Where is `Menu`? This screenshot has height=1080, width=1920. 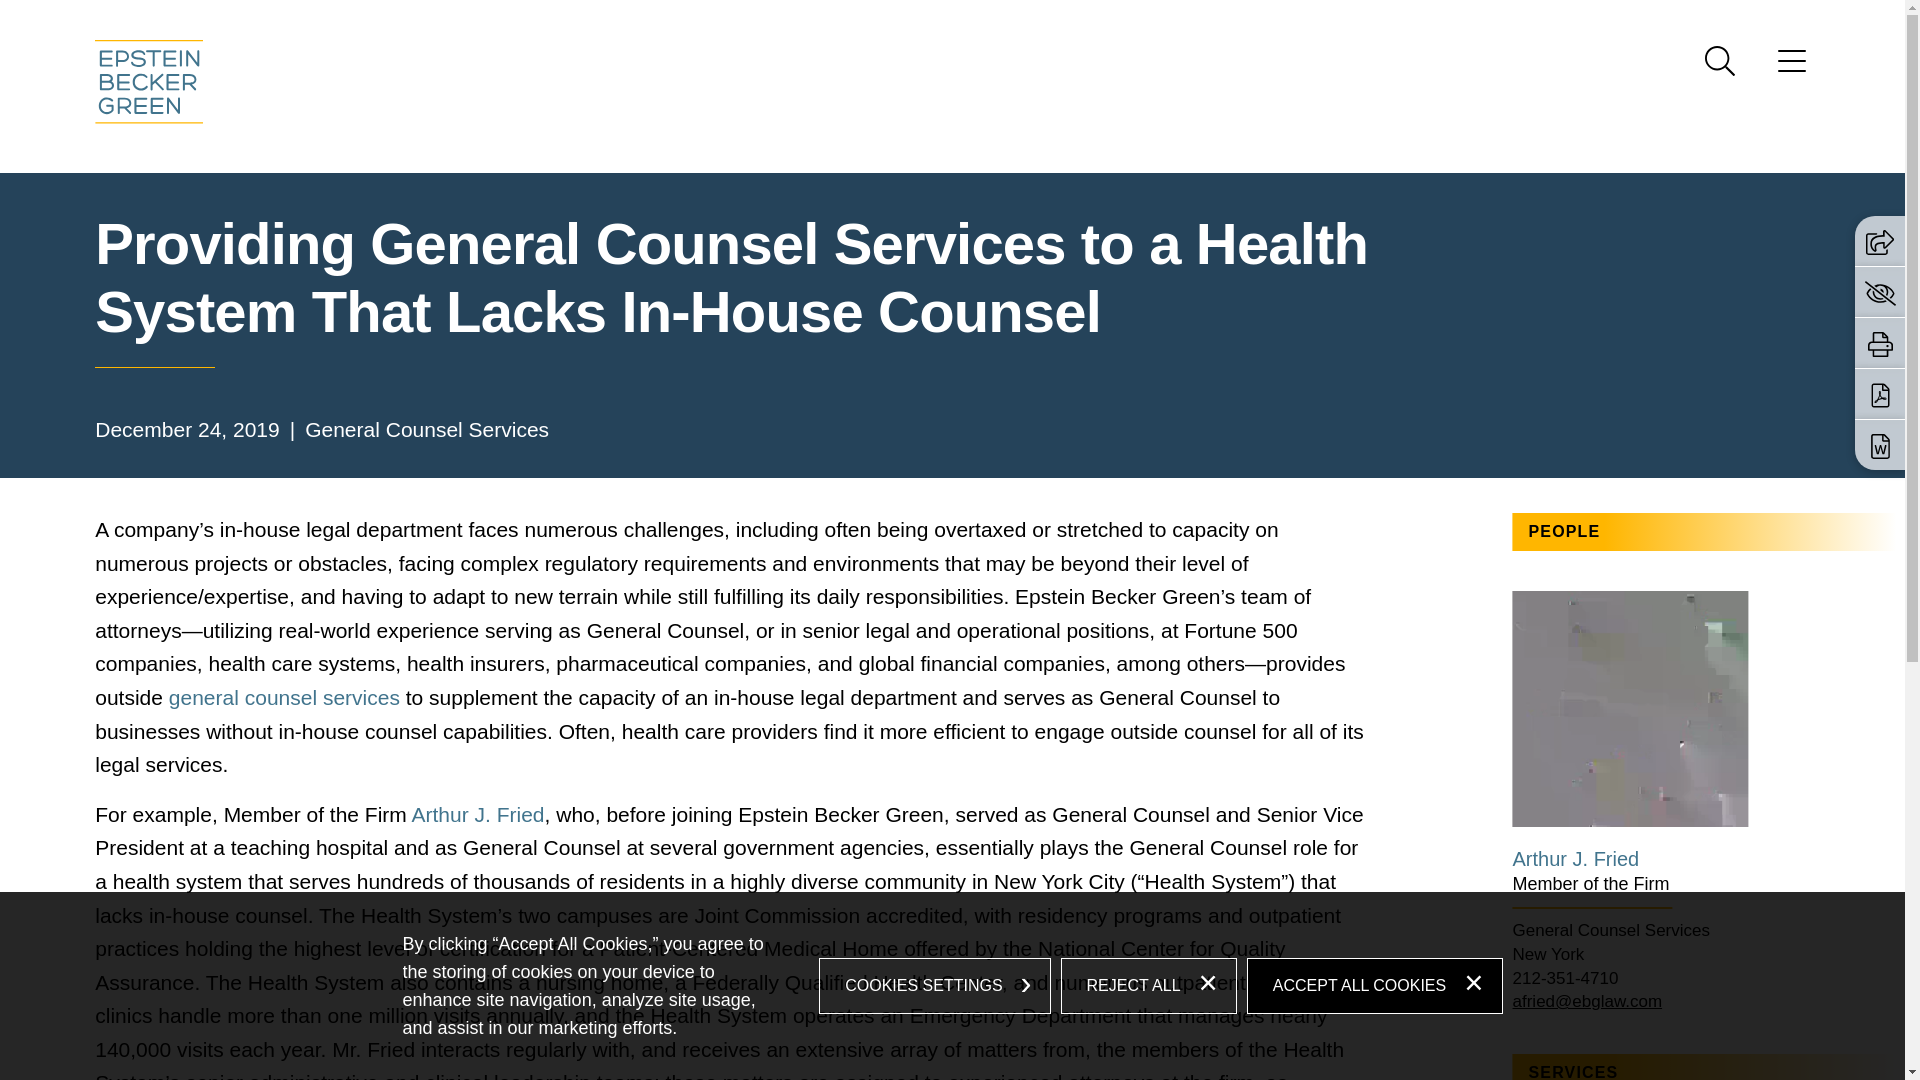
Menu is located at coordinates (1792, 67).